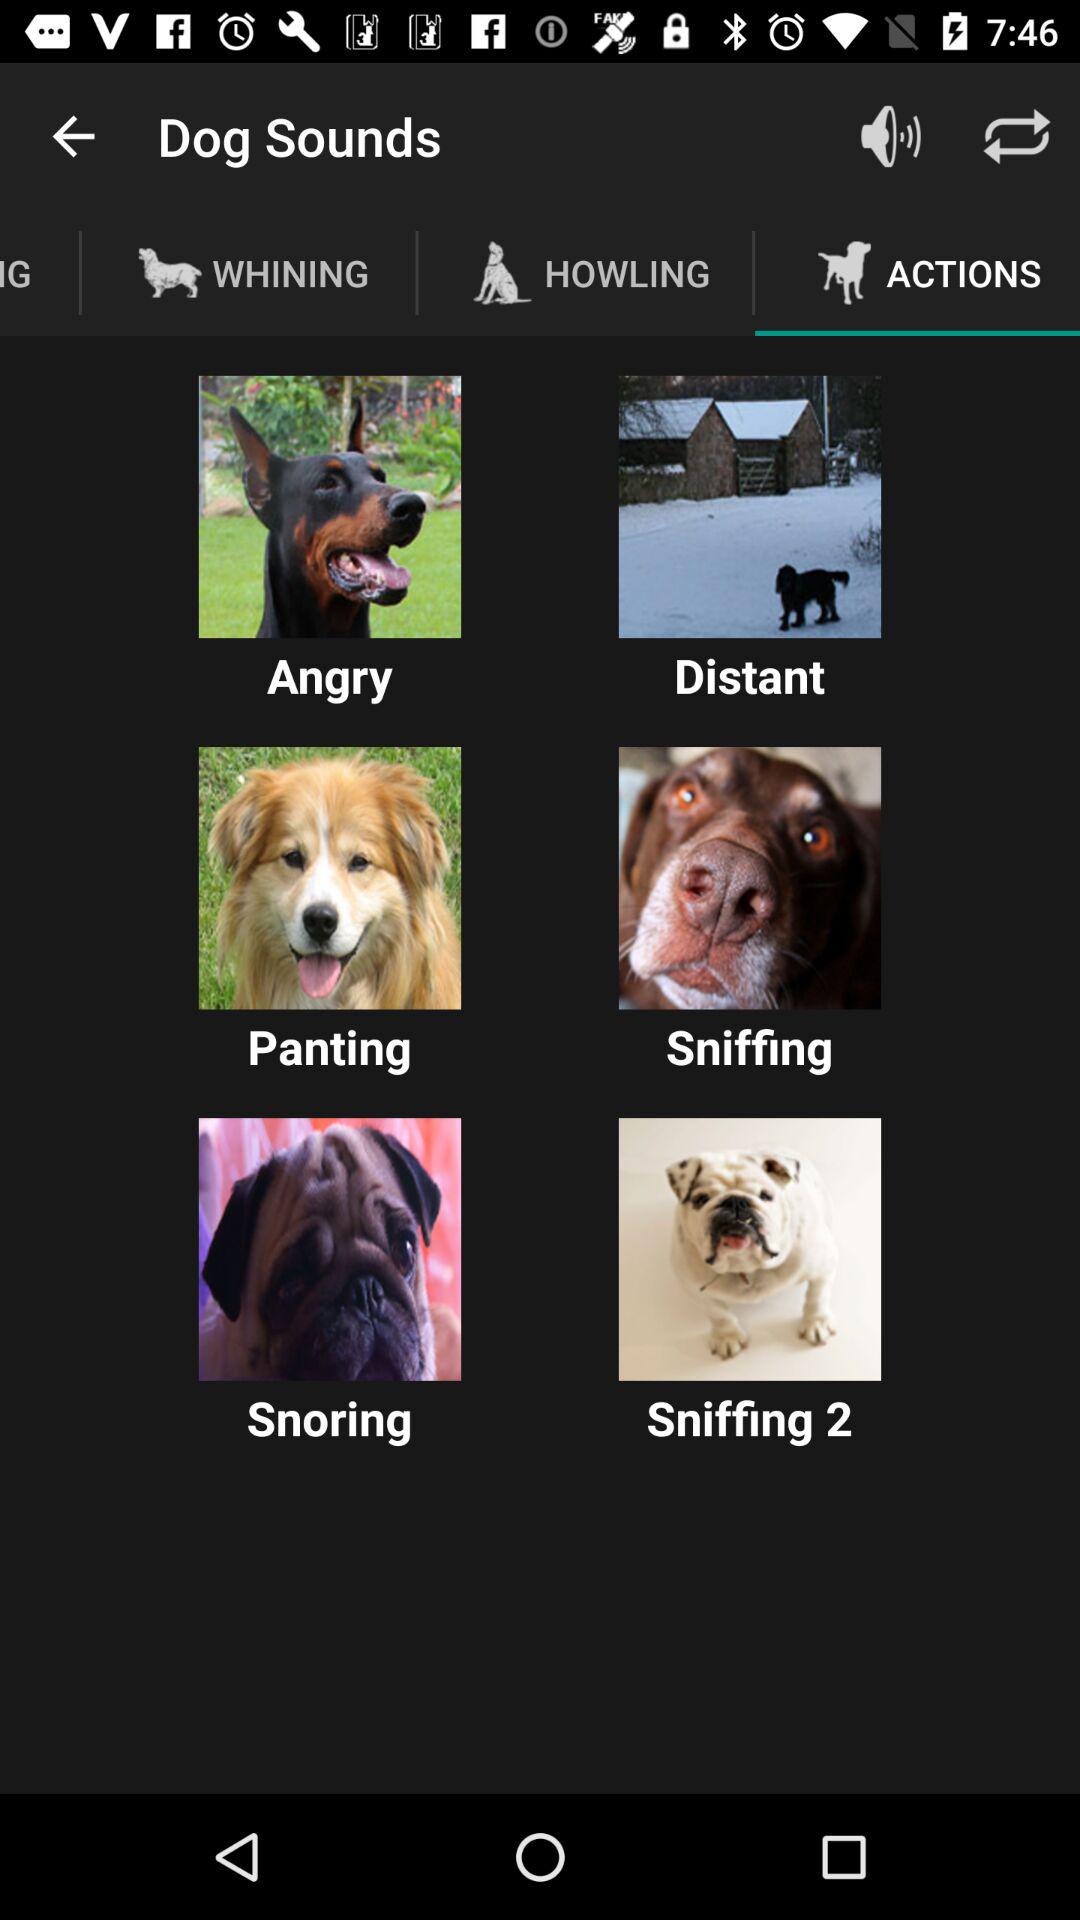  I want to click on select sound, so click(330, 506).